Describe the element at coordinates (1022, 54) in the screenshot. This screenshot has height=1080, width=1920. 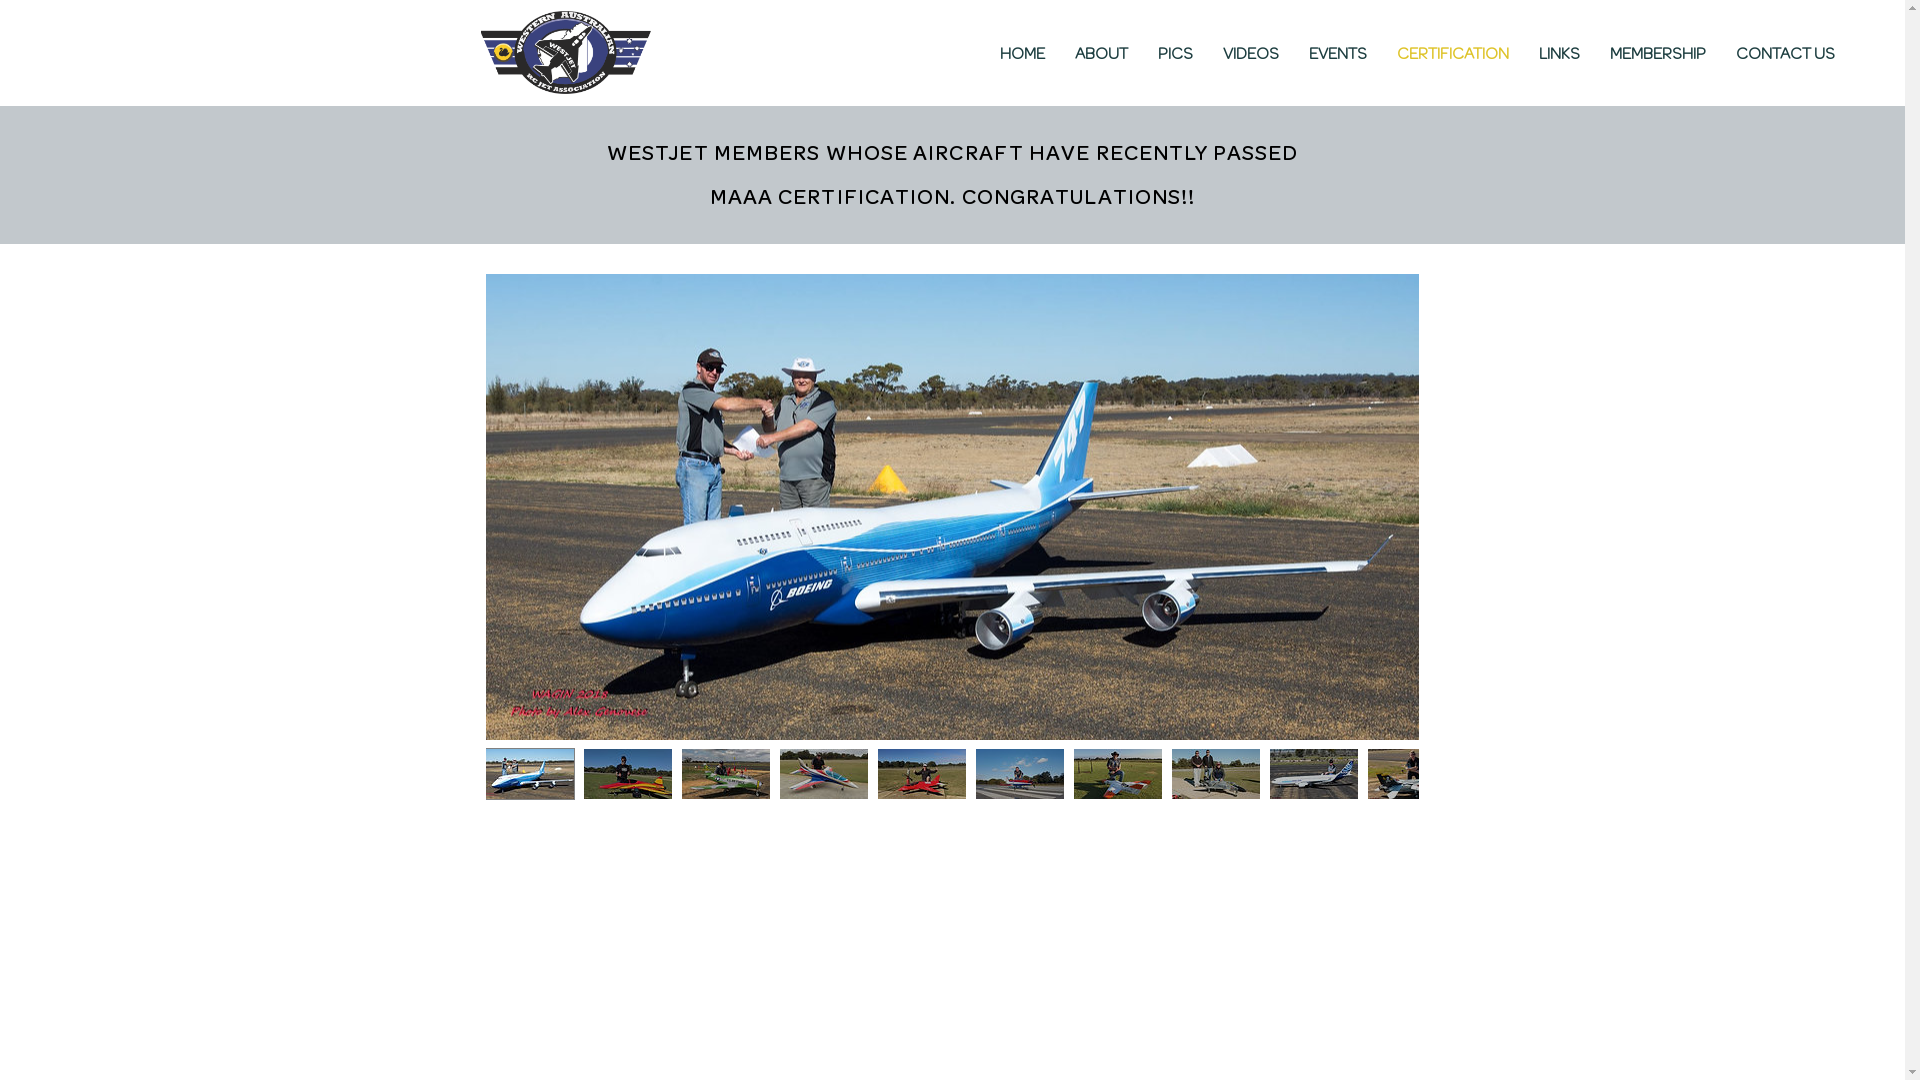
I see `HOME` at that location.